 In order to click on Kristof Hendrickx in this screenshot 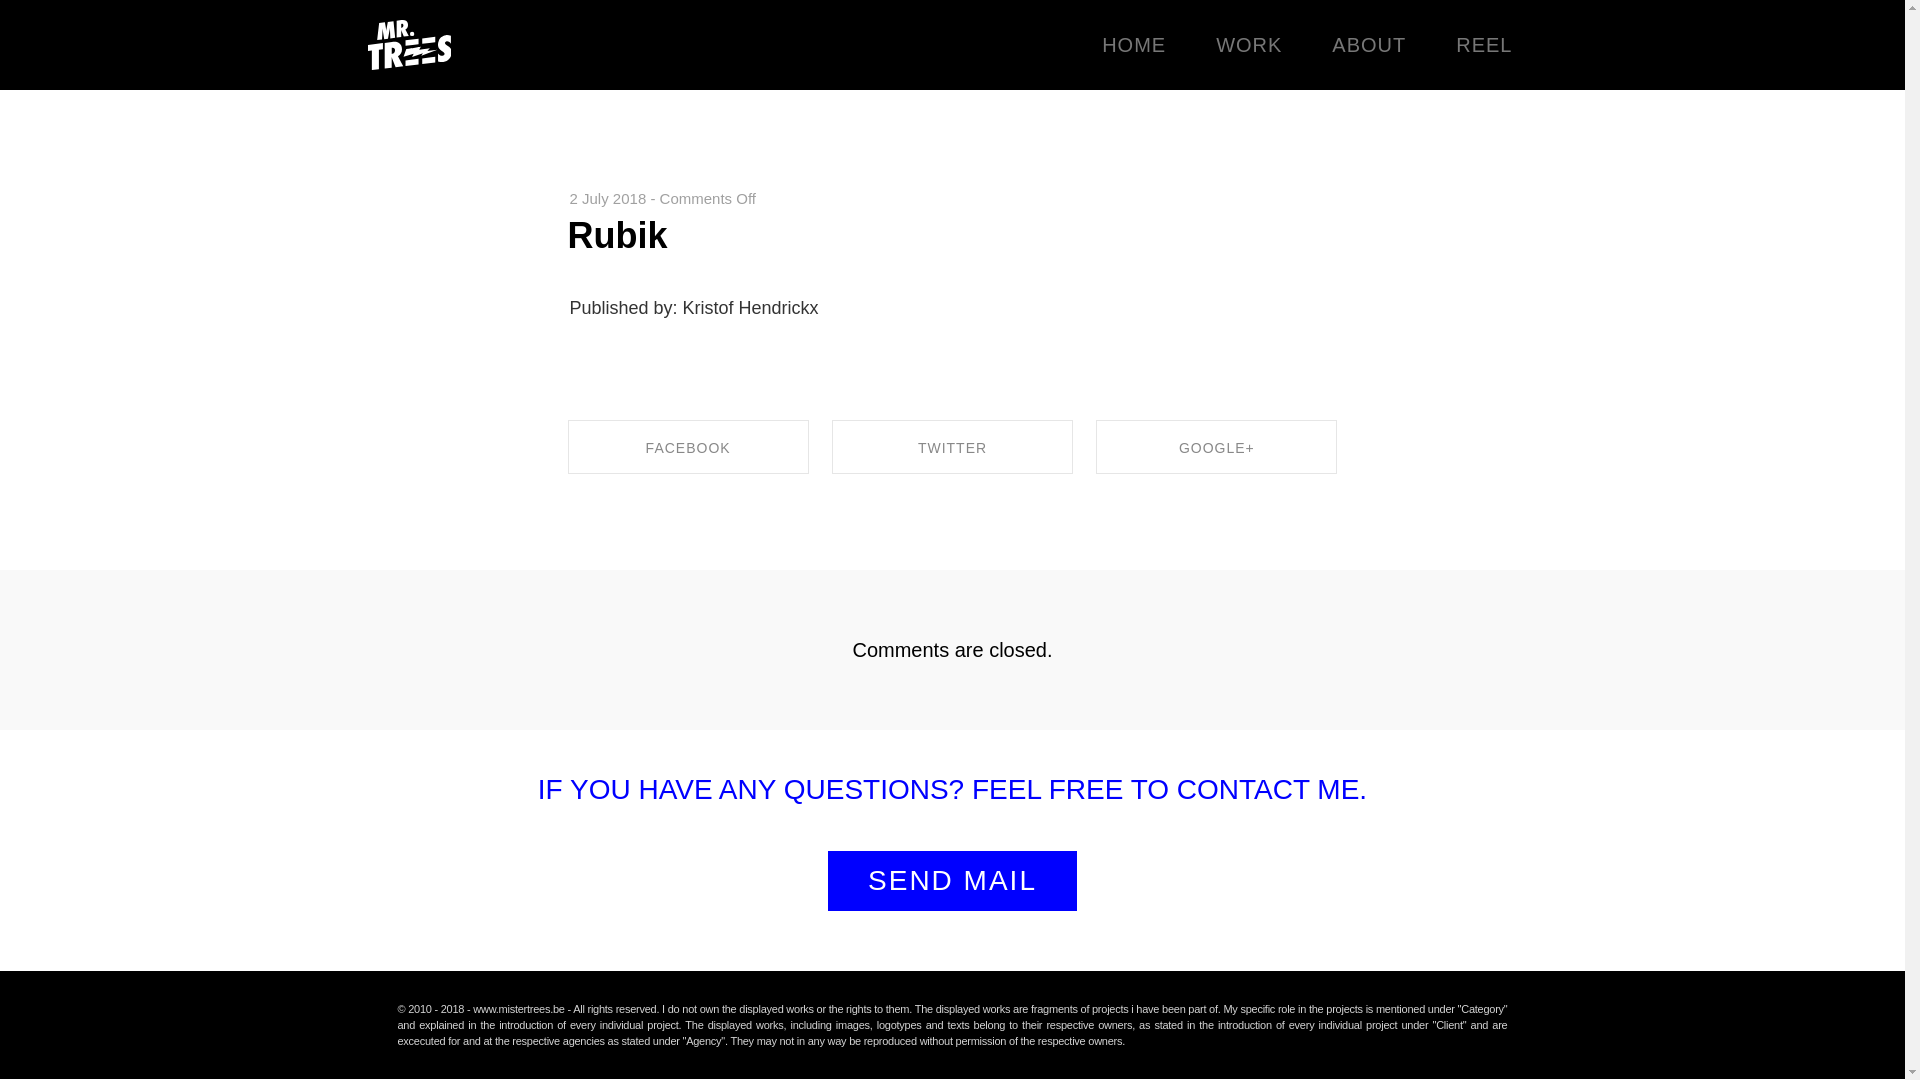, I will do `click(410, 43)`.